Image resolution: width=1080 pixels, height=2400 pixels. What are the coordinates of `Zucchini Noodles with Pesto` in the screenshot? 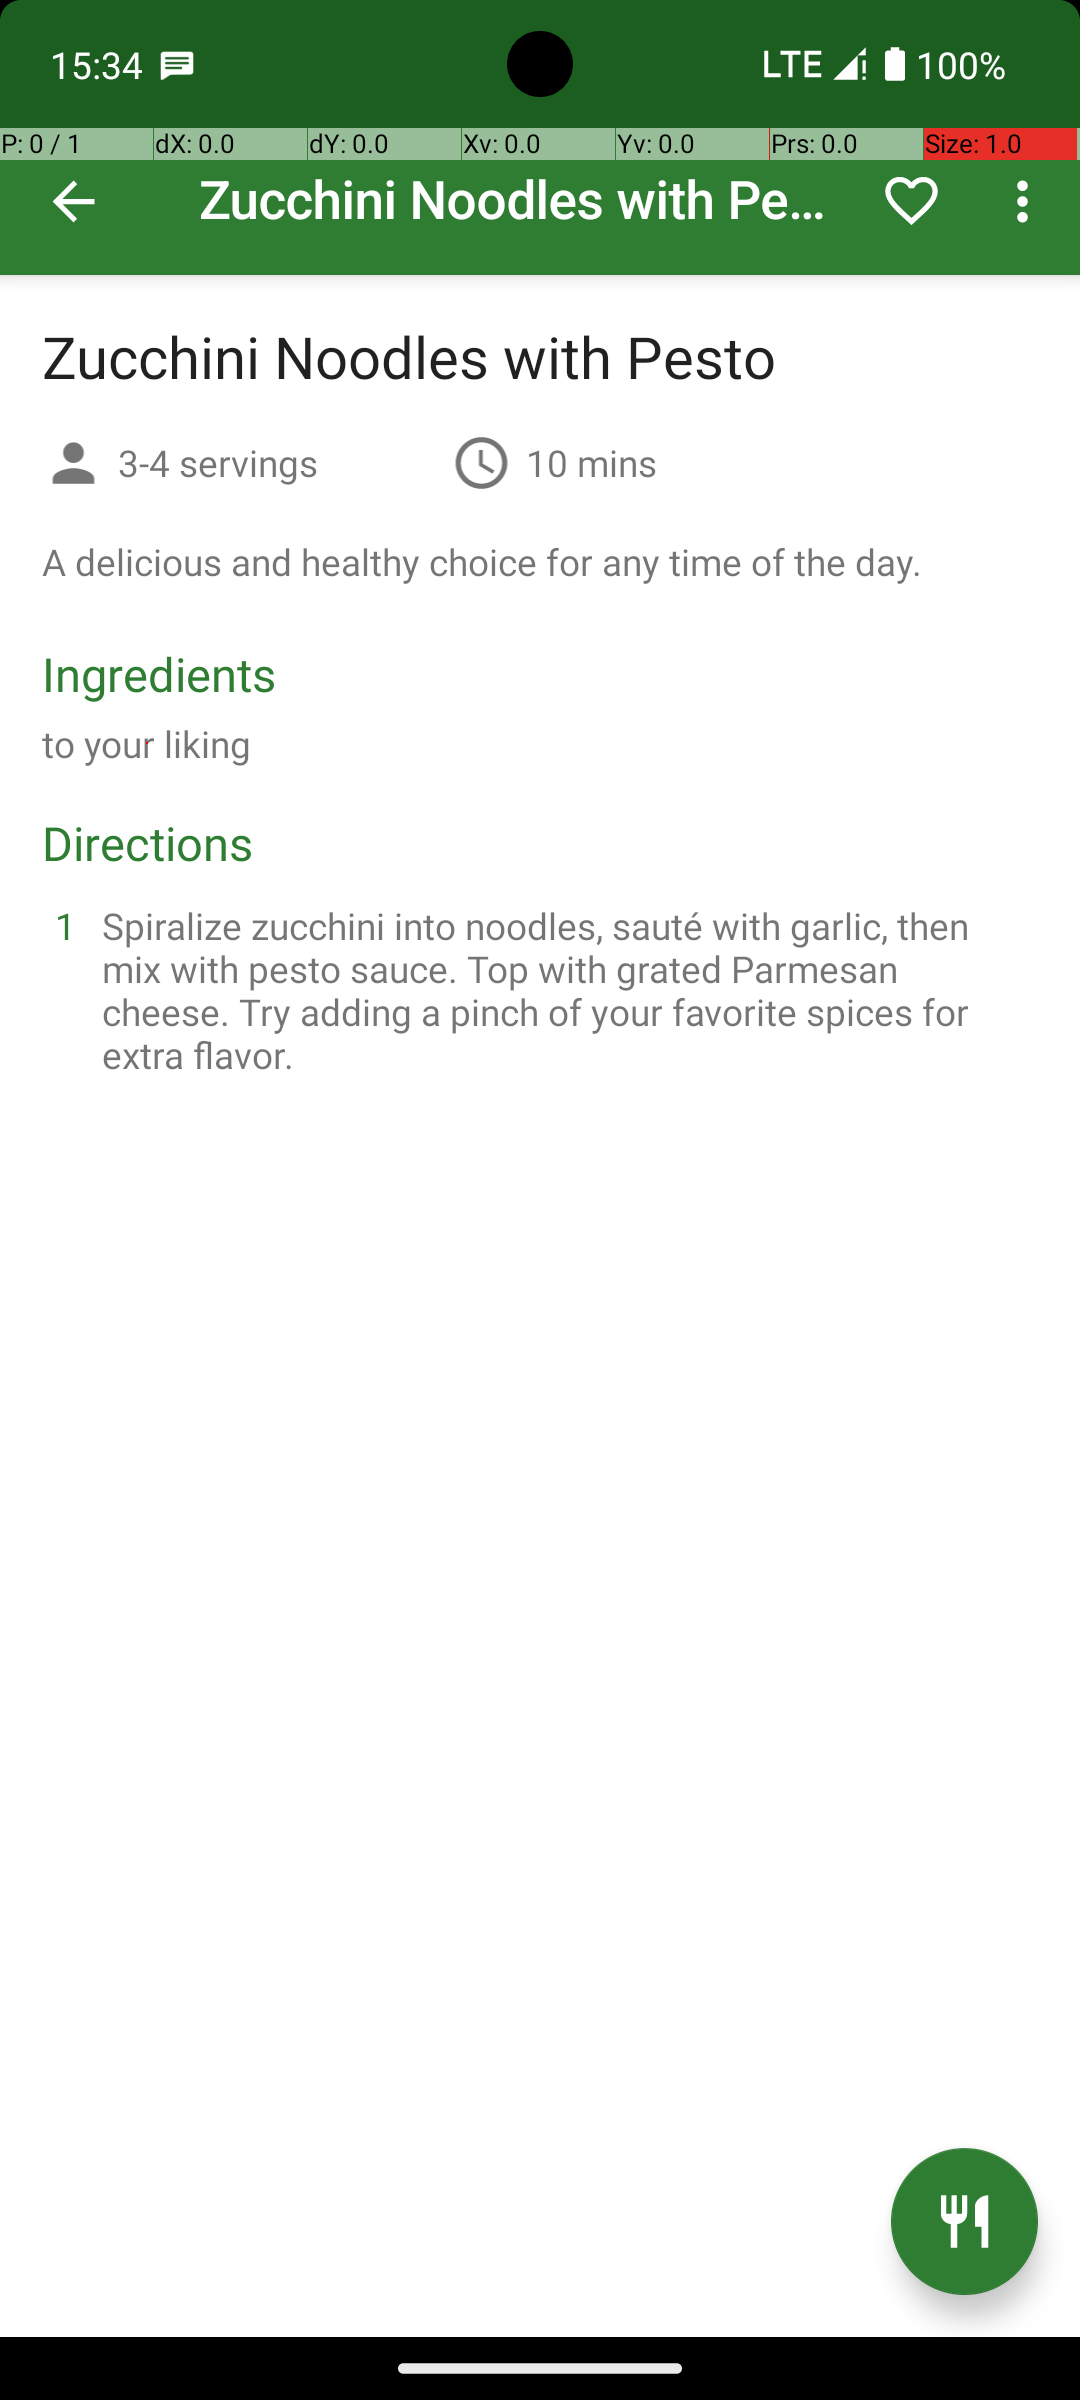 It's located at (540, 138).